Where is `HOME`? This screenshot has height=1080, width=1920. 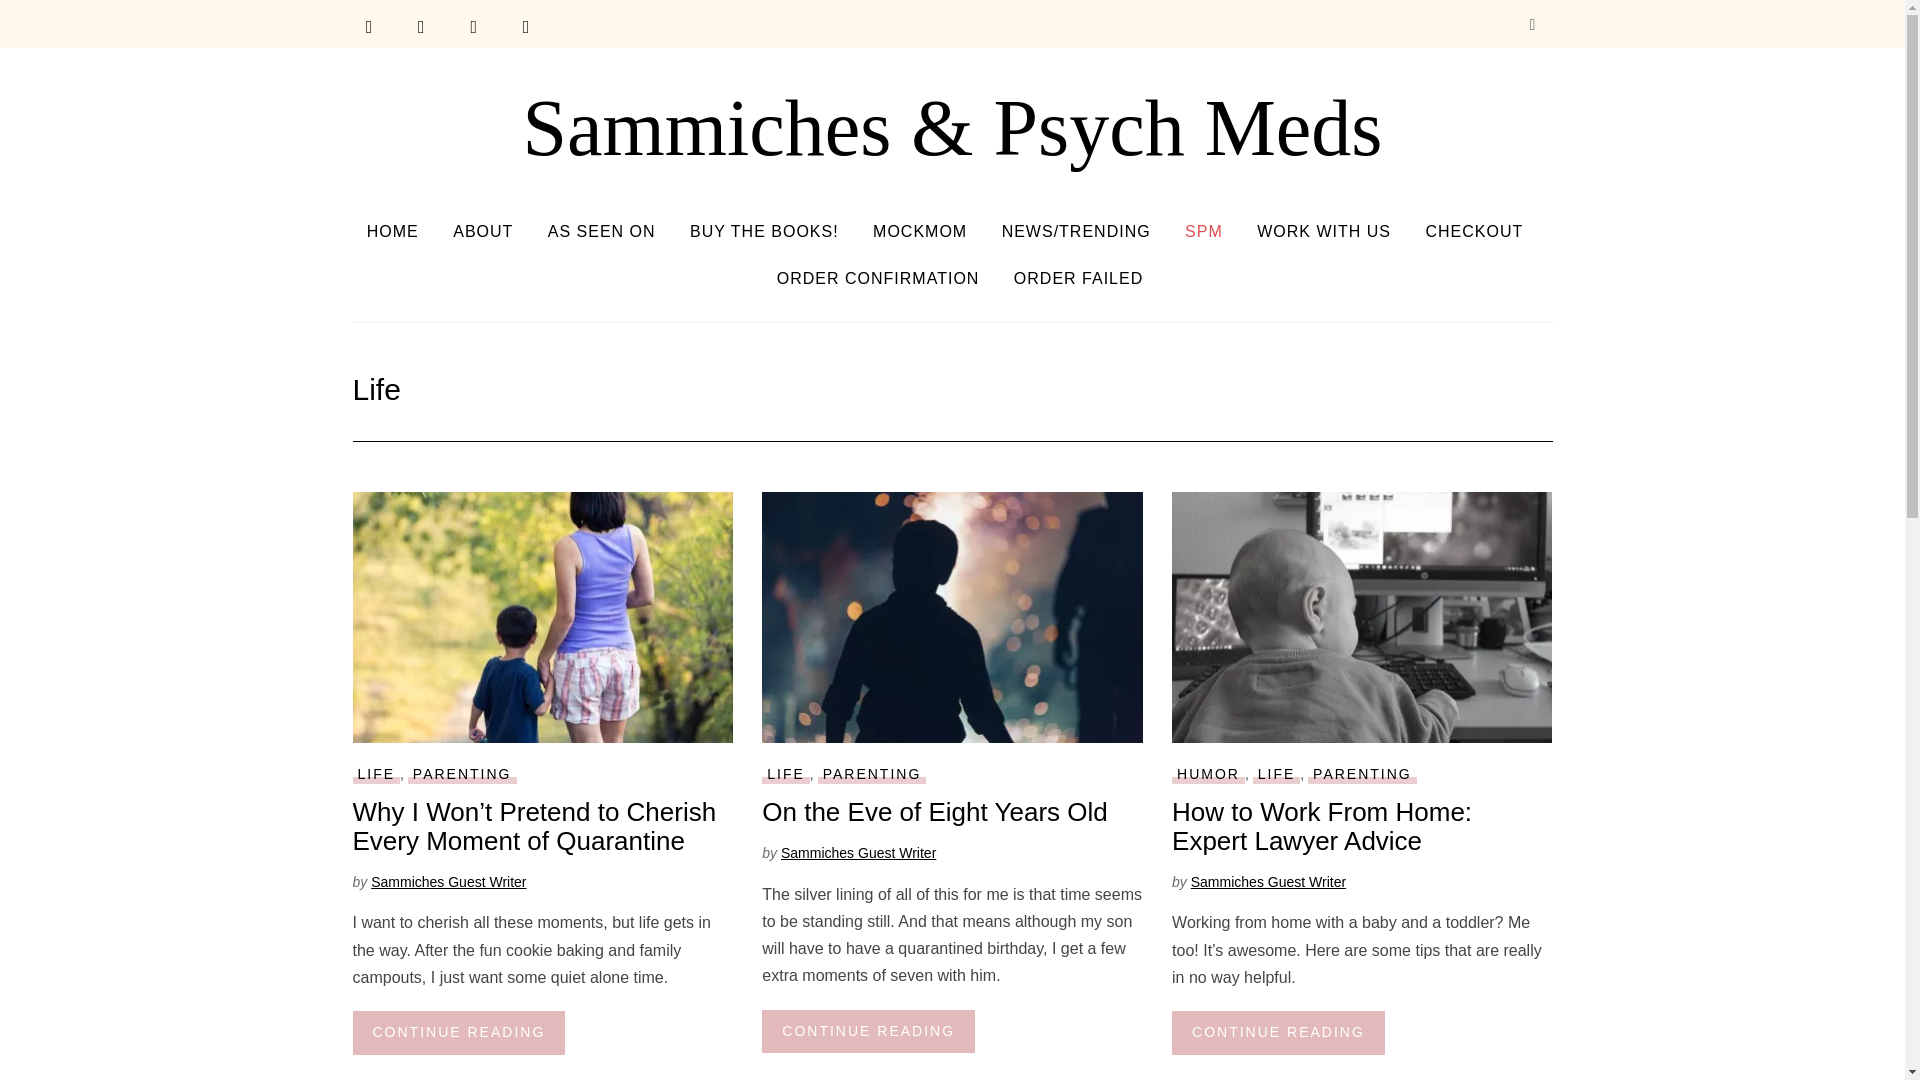
HOME is located at coordinates (392, 231).